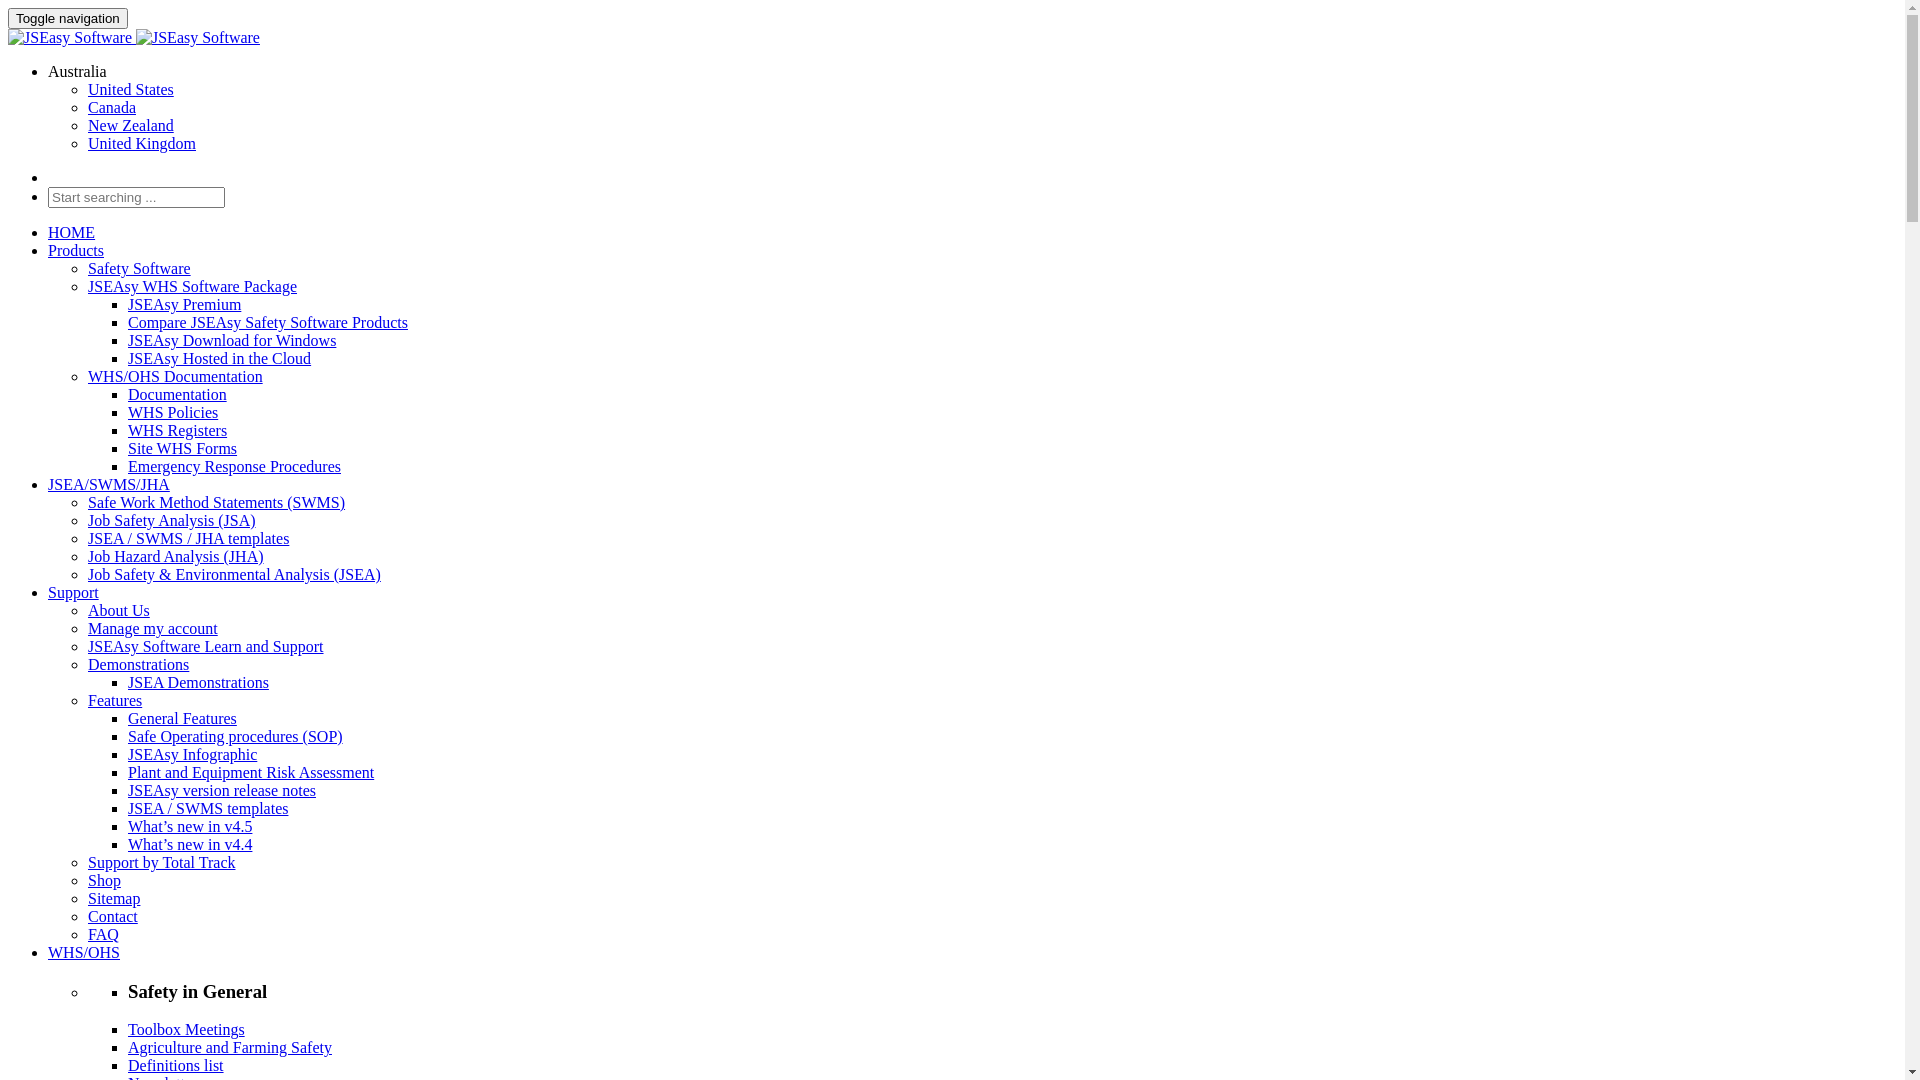 This screenshot has height=1080, width=1920. What do you see at coordinates (222, 790) in the screenshot?
I see `JSEAsy version release notes` at bounding box center [222, 790].